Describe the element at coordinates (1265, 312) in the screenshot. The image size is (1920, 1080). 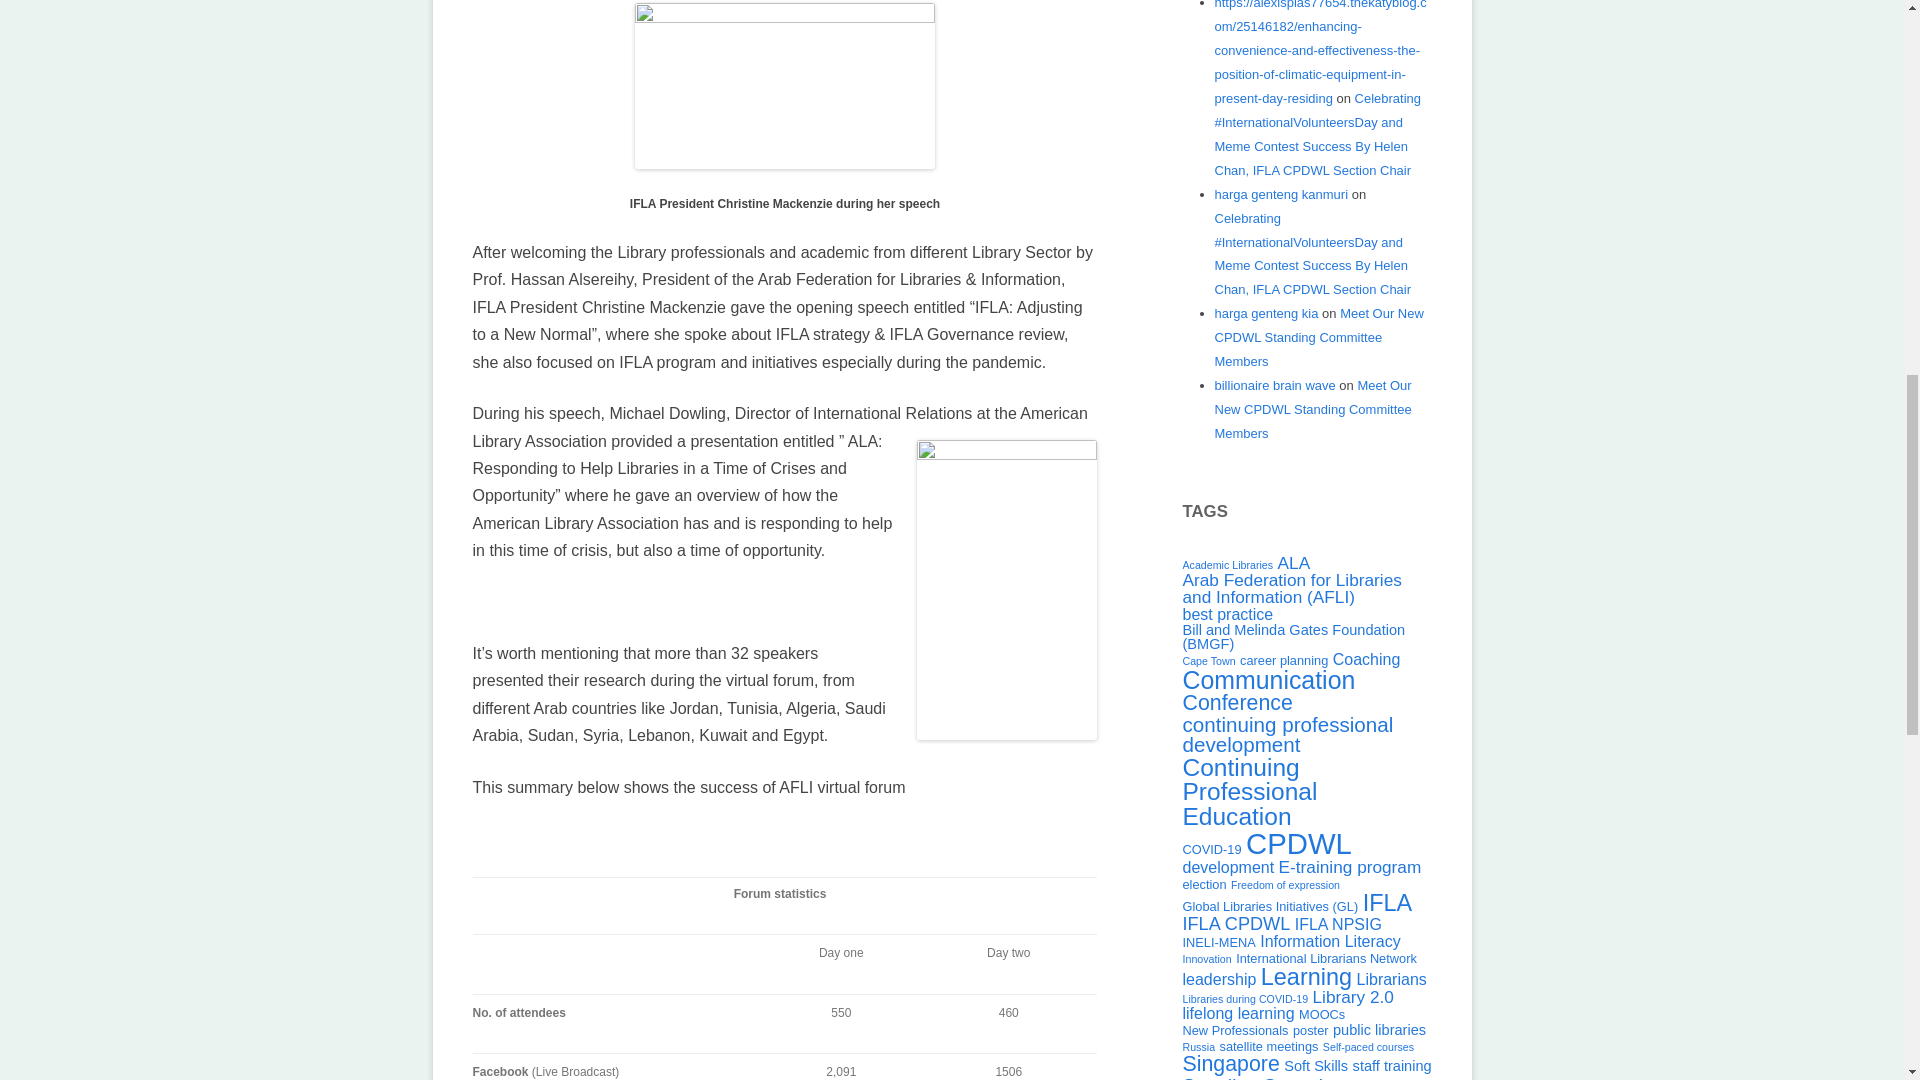
I see `harga genteng kia` at that location.